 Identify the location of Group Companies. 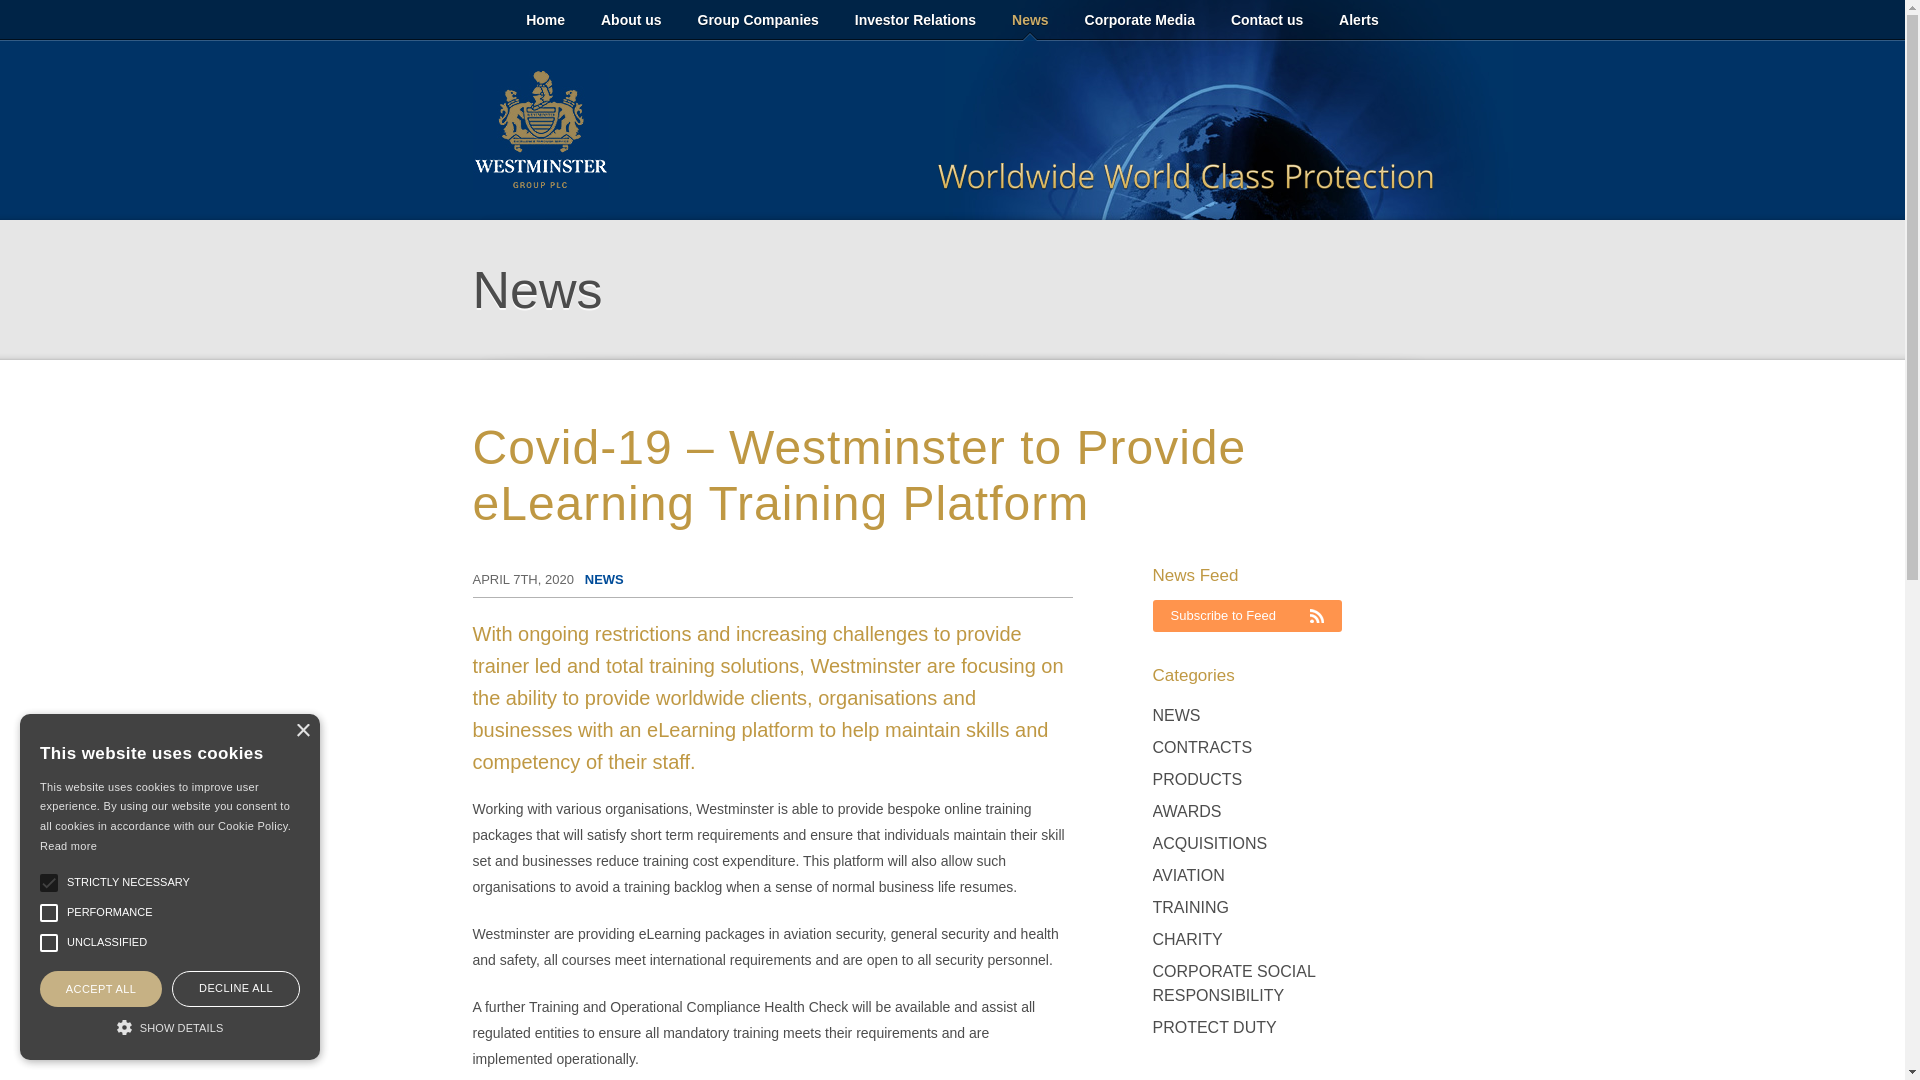
(758, 20).